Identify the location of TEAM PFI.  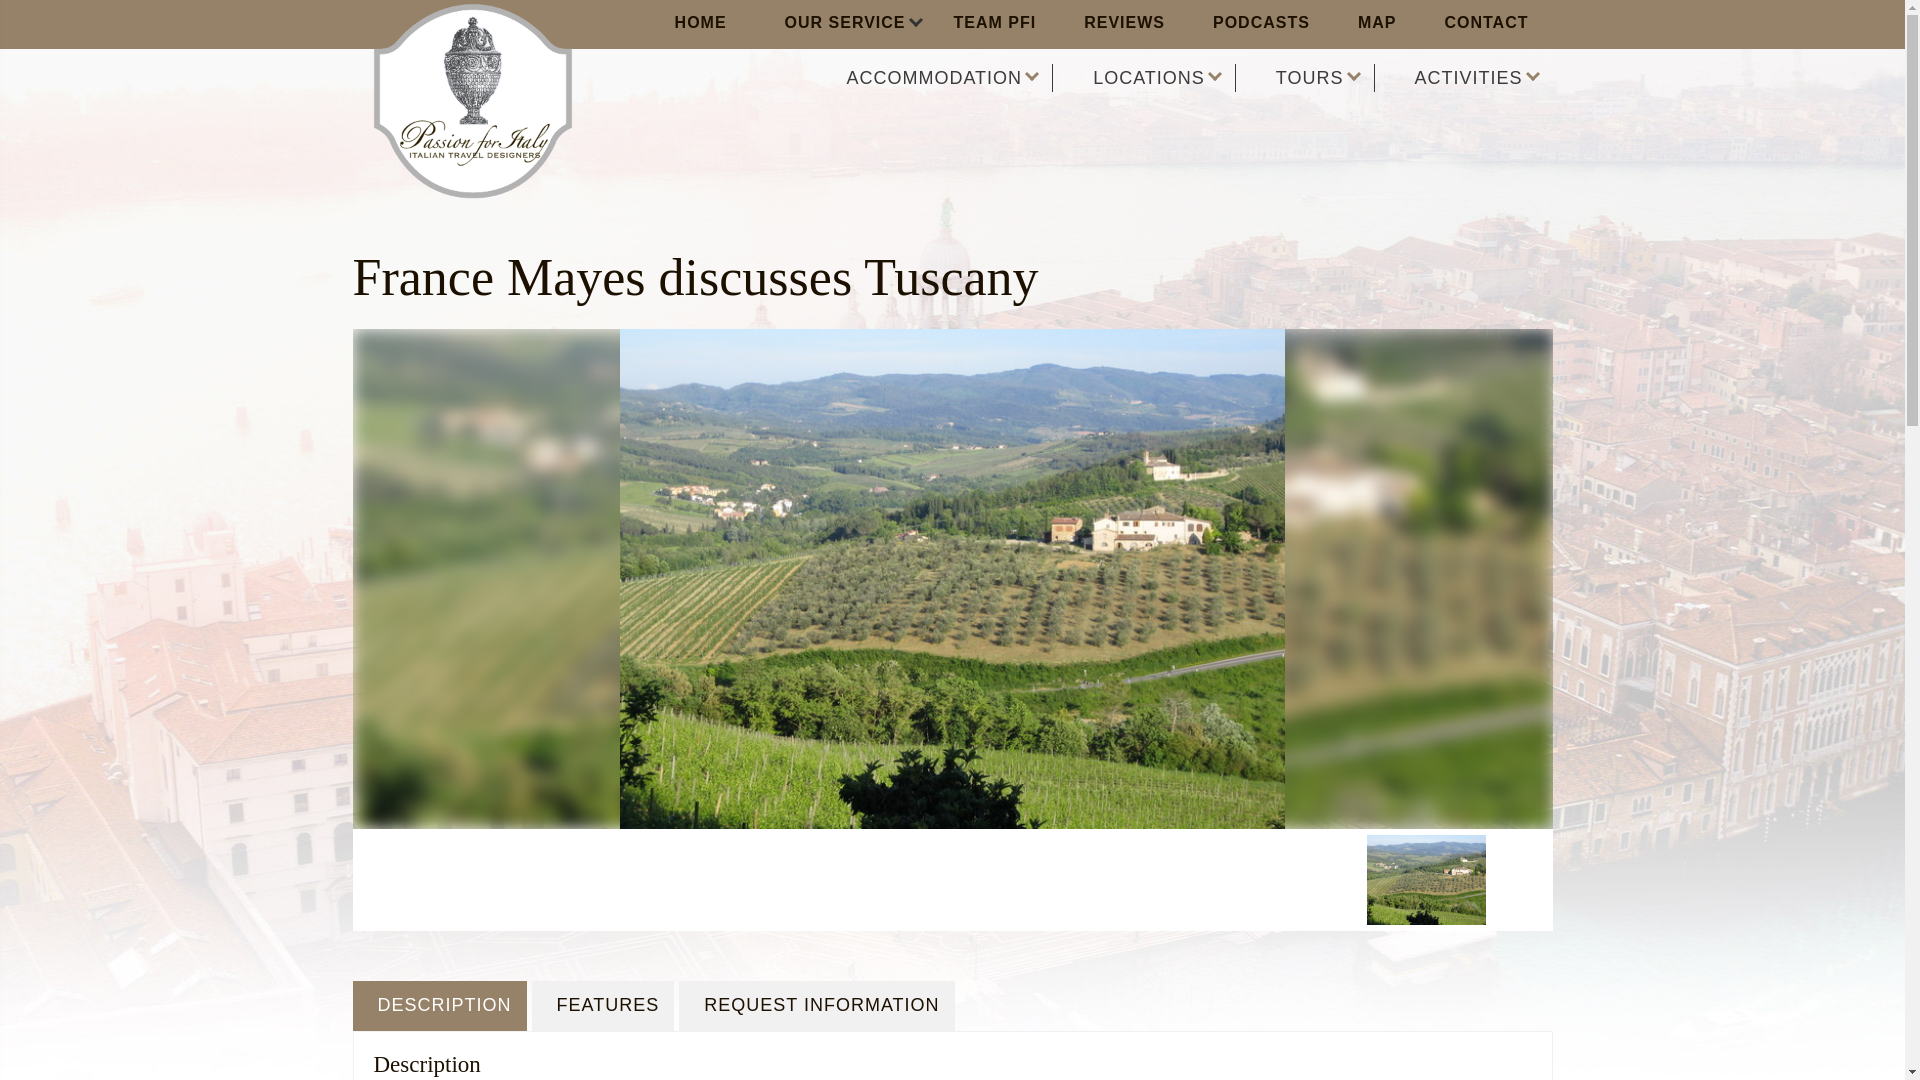
(995, 24).